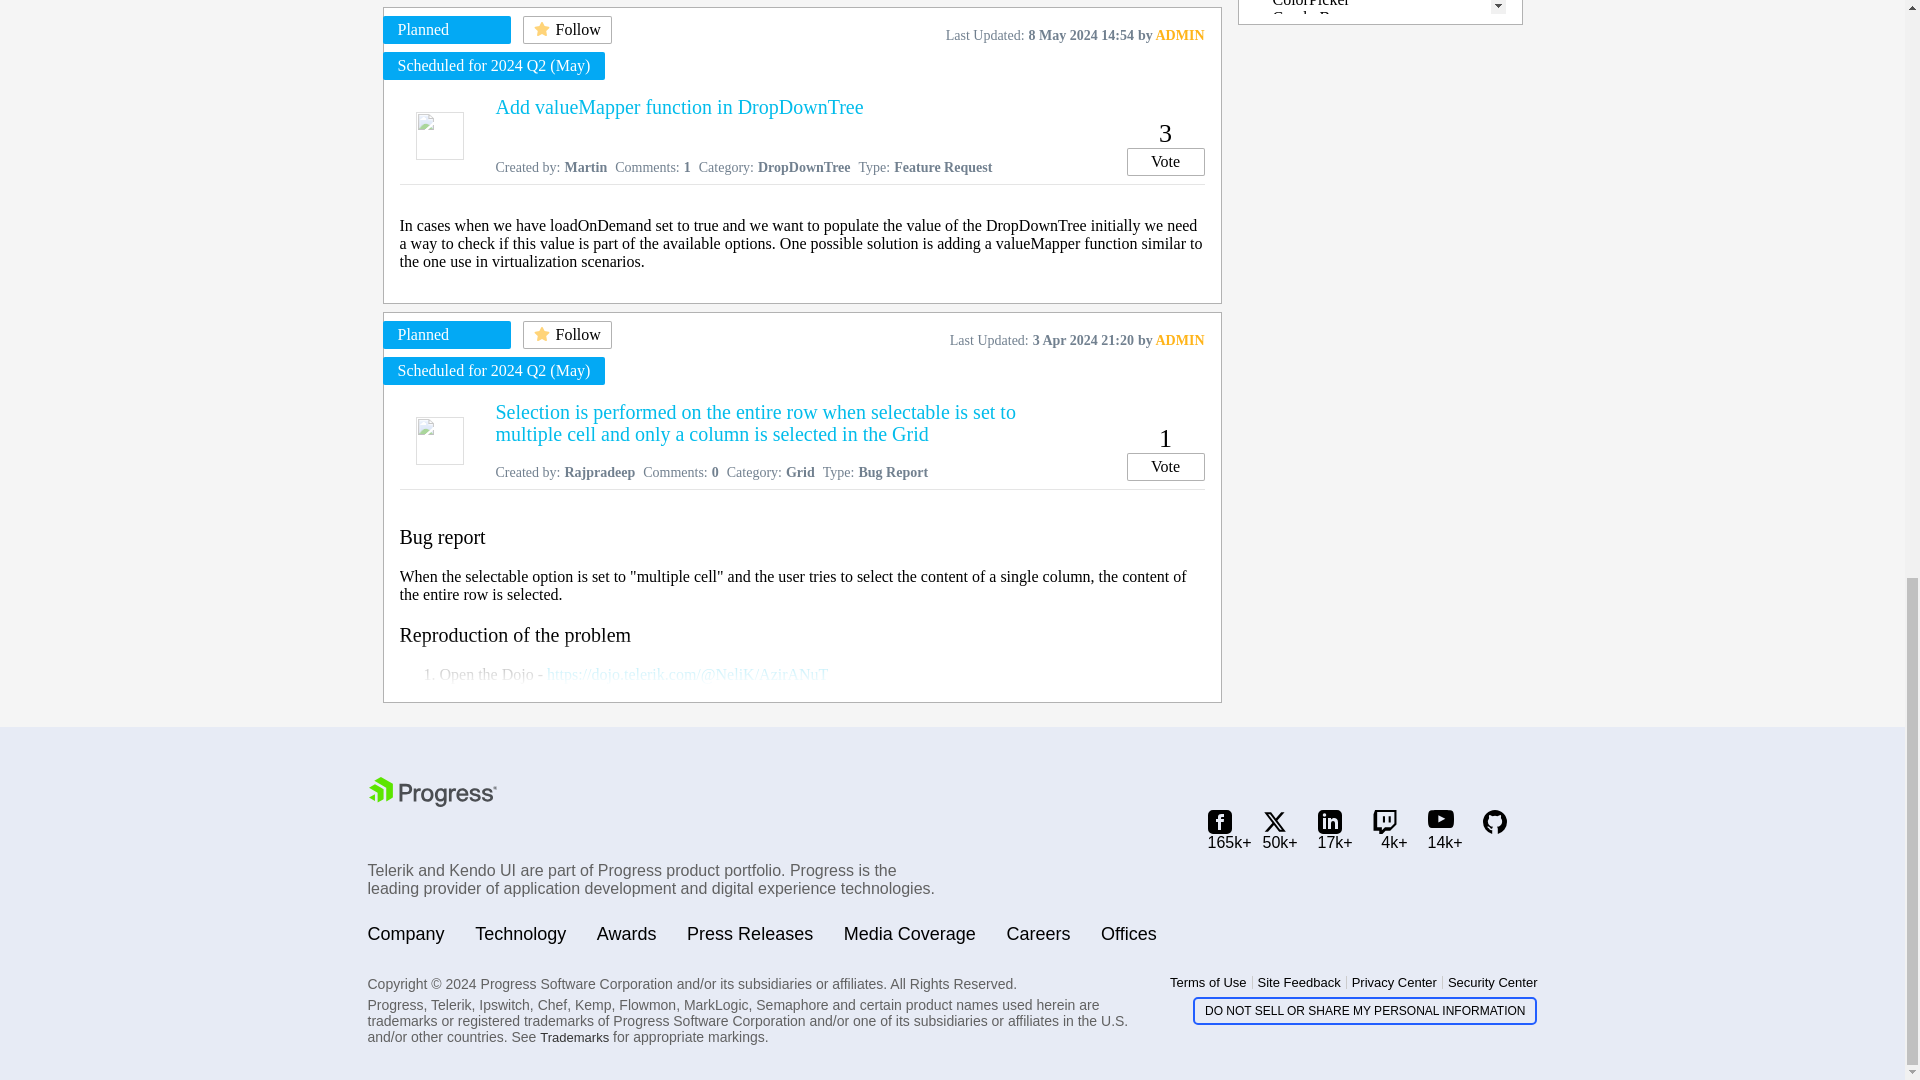  Describe the element at coordinates (1164, 162) in the screenshot. I see `Vote` at that location.